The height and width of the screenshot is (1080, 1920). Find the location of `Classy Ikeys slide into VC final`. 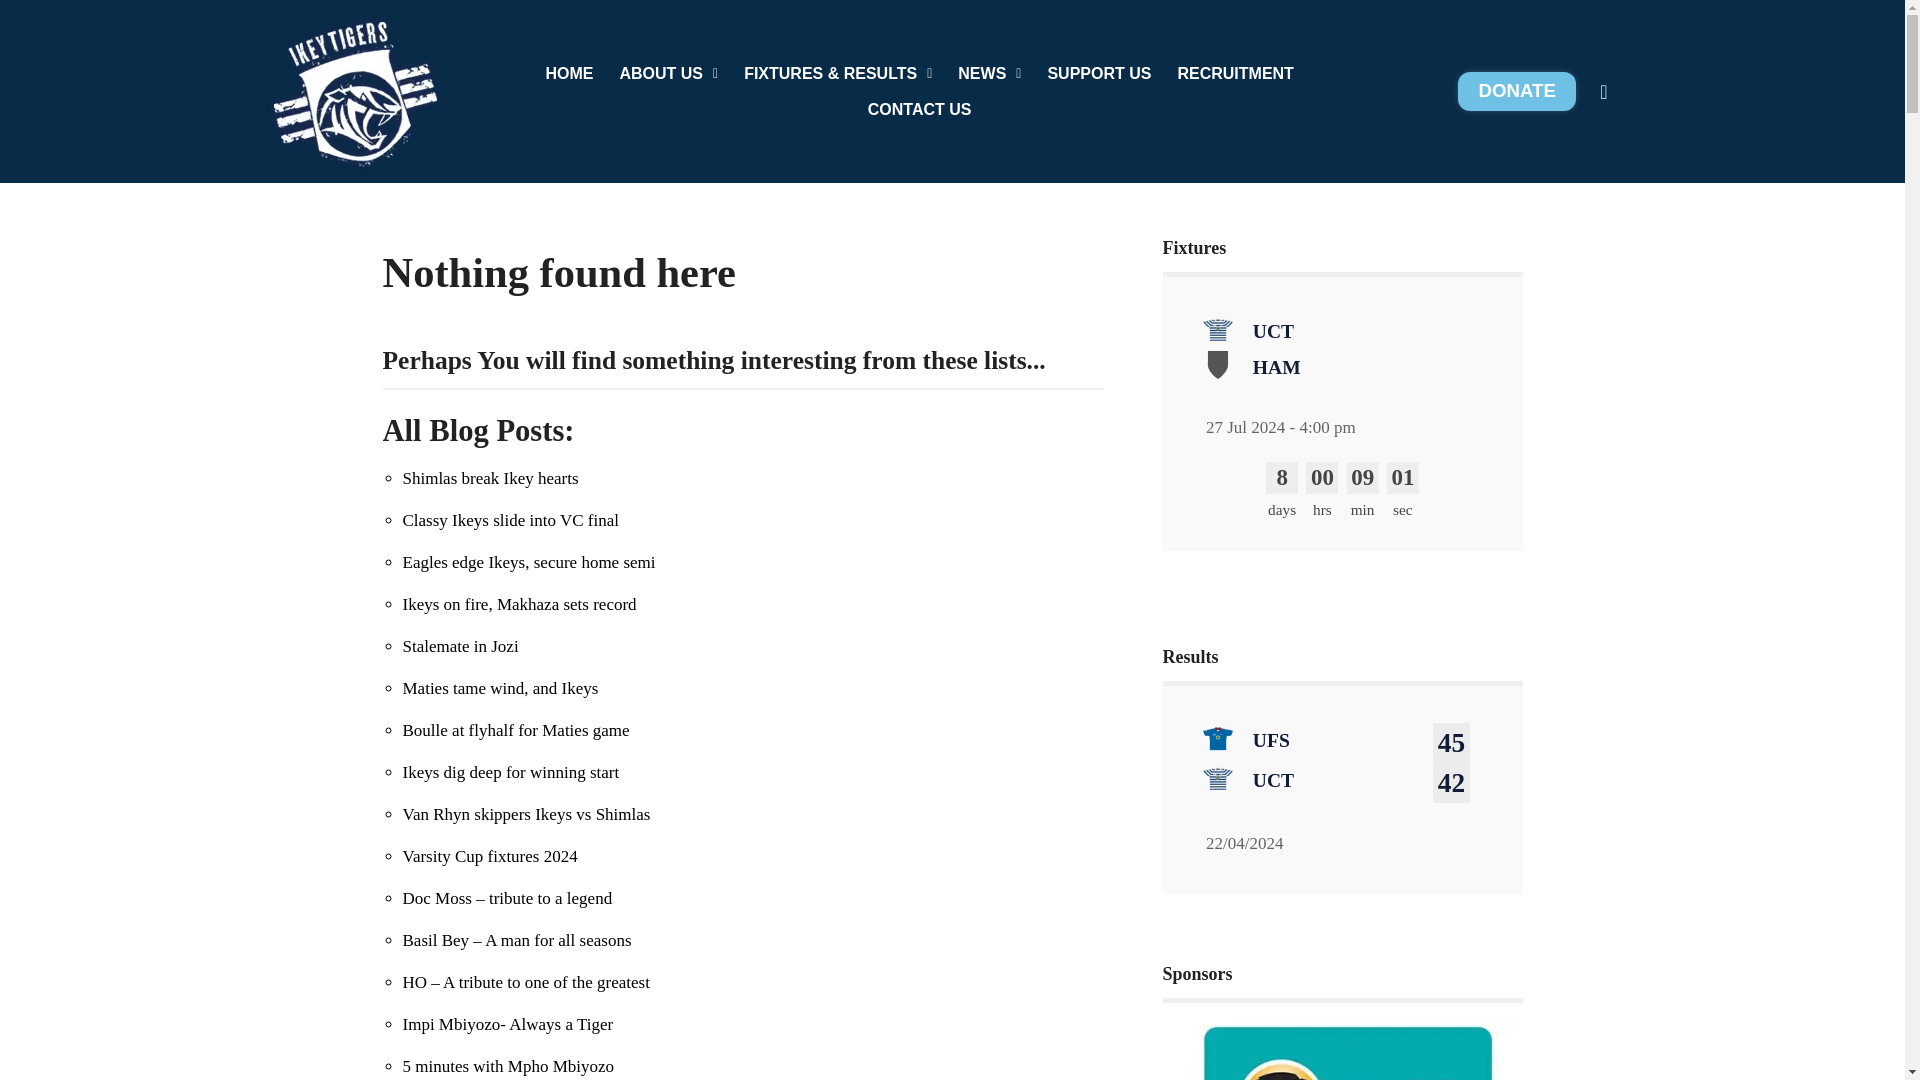

Classy Ikeys slide into VC final is located at coordinates (510, 520).